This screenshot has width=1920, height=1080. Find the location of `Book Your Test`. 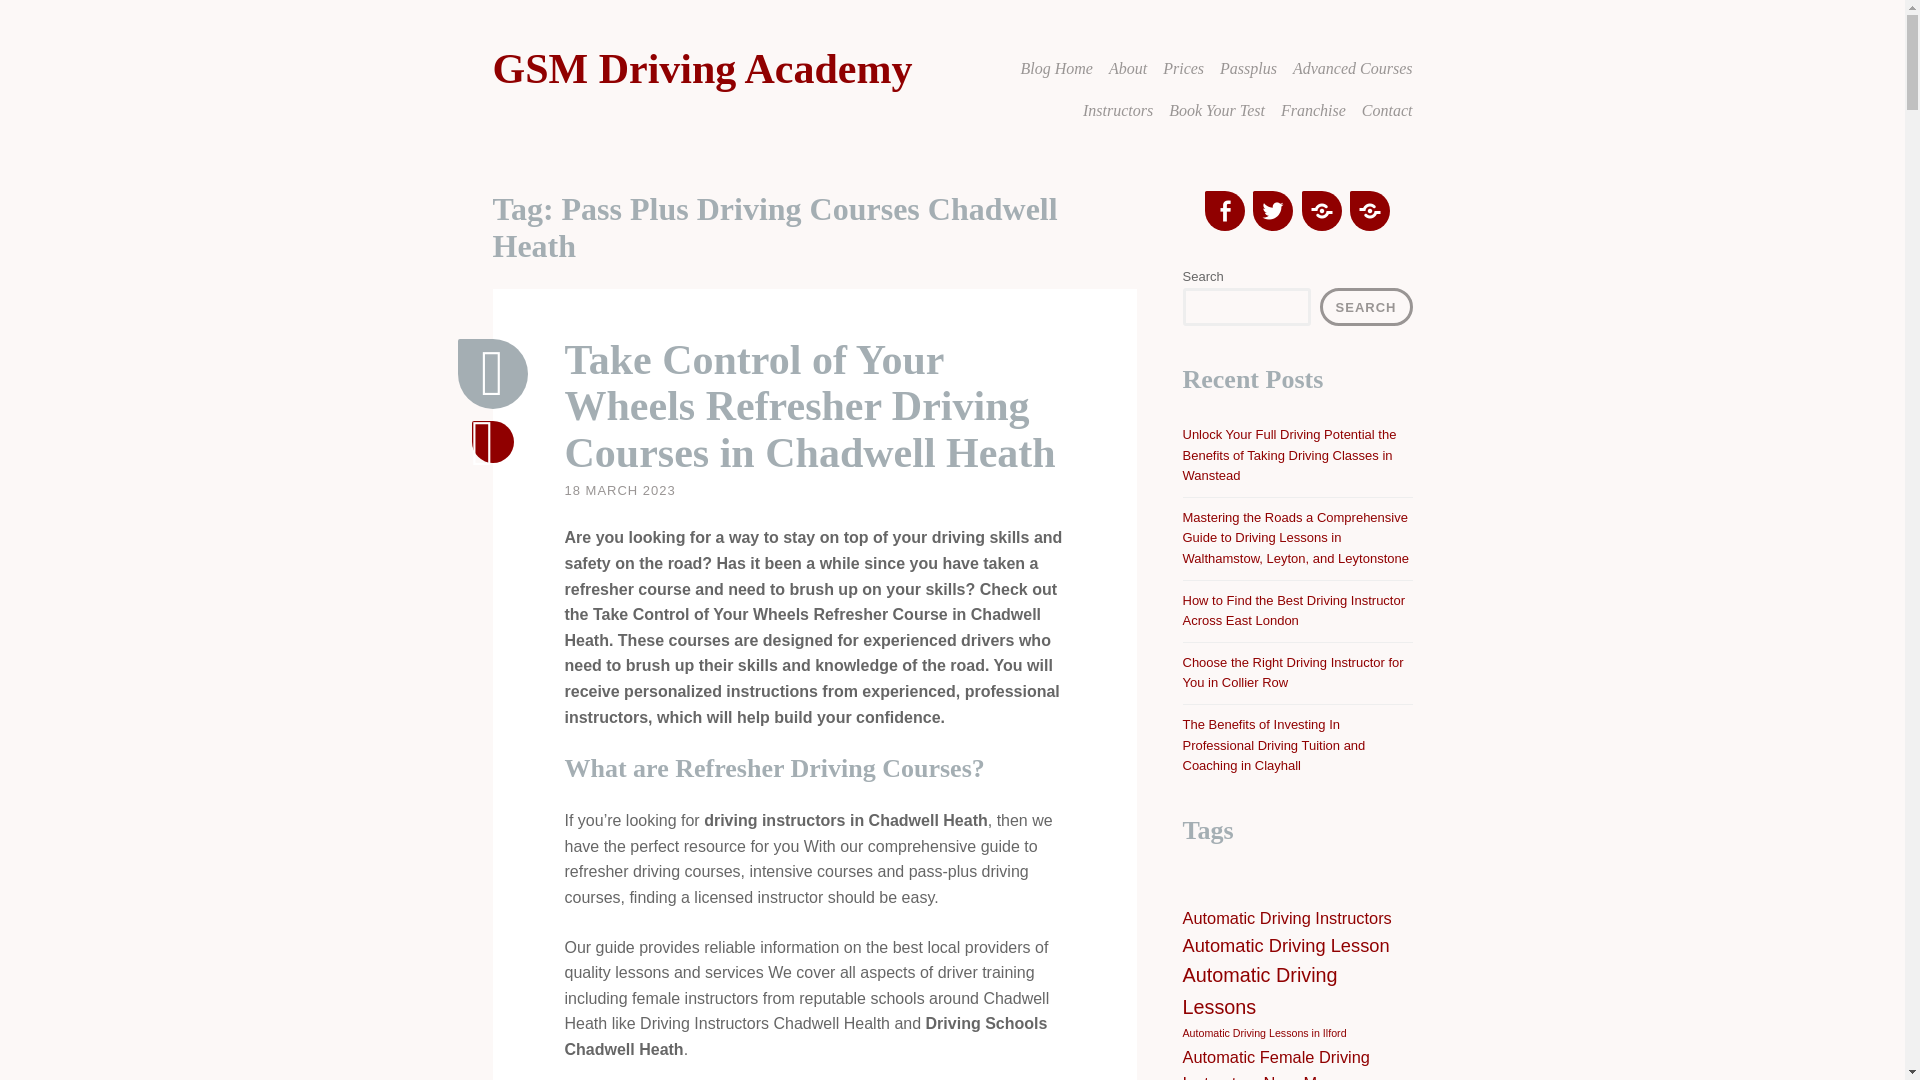

Book Your Test is located at coordinates (1217, 110).